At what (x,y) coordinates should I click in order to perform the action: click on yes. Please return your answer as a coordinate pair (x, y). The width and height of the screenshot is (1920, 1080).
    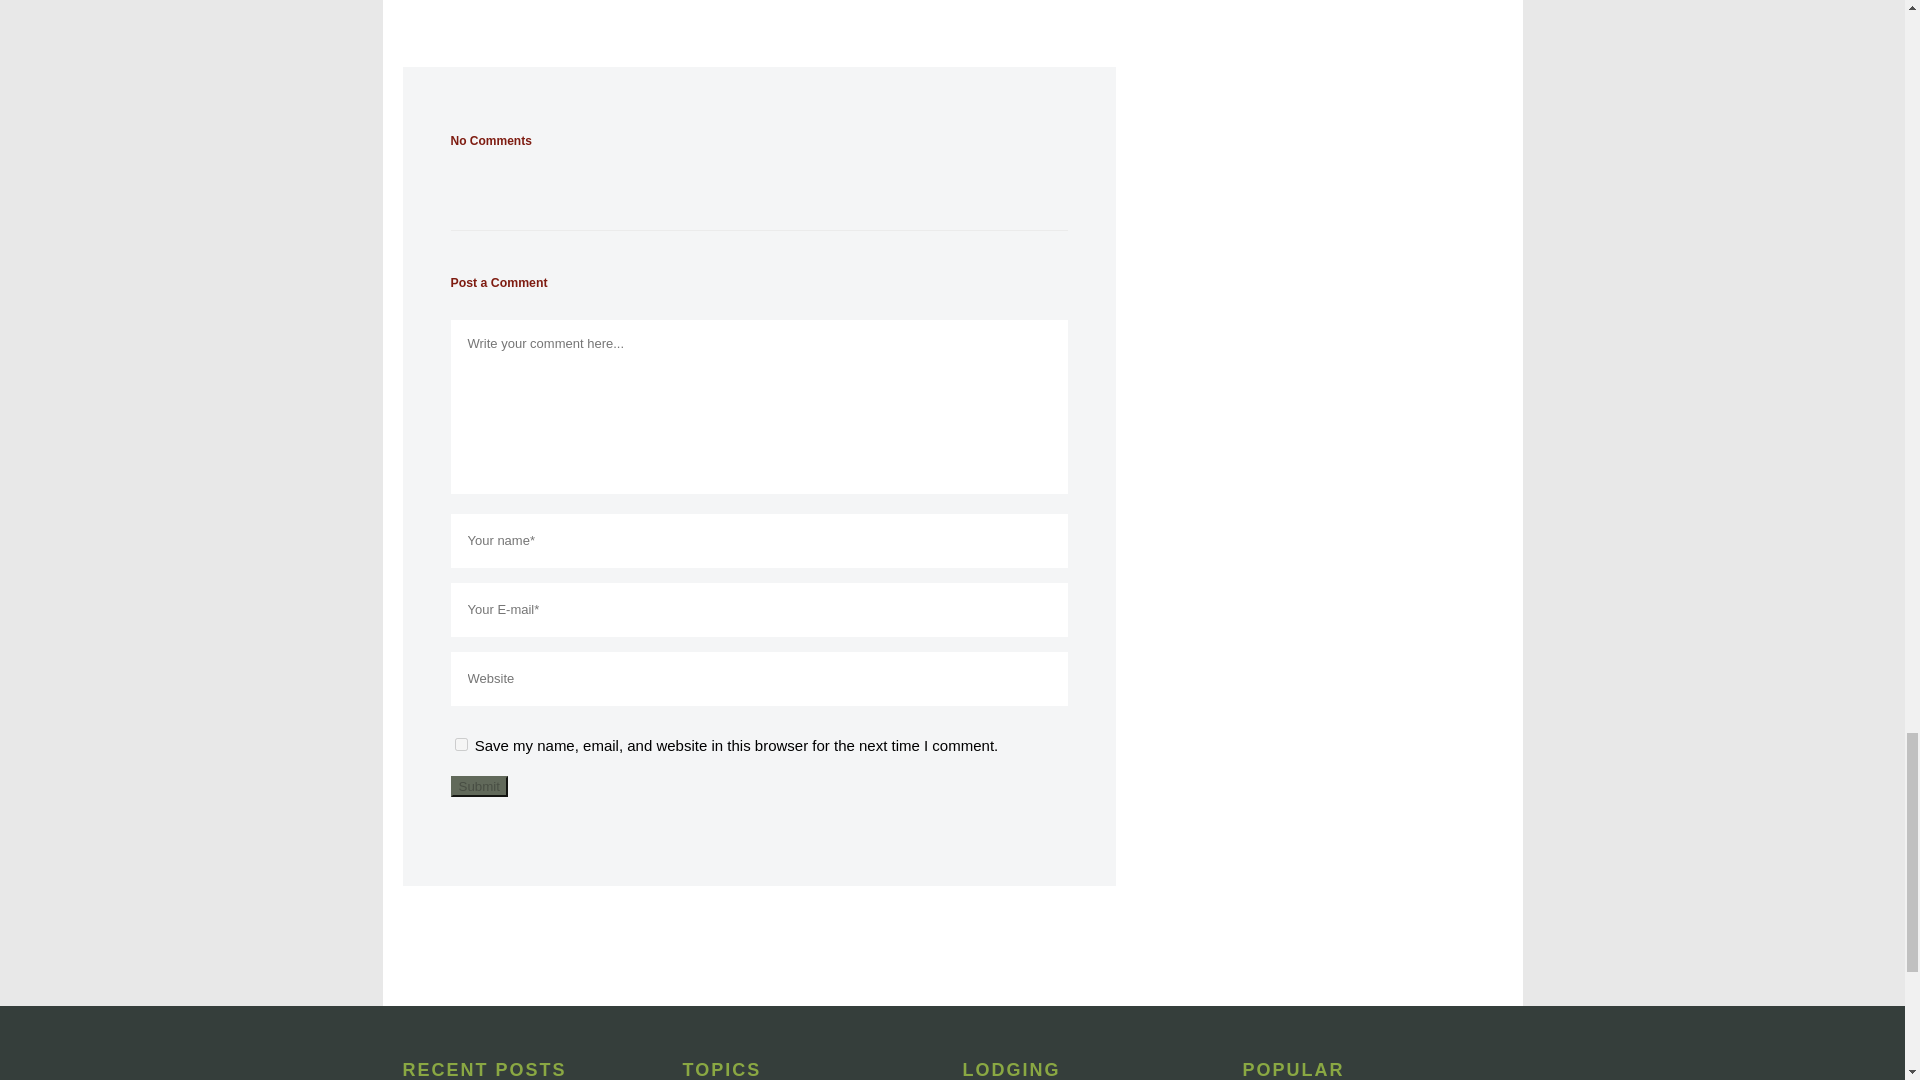
    Looking at the image, I should click on (460, 744).